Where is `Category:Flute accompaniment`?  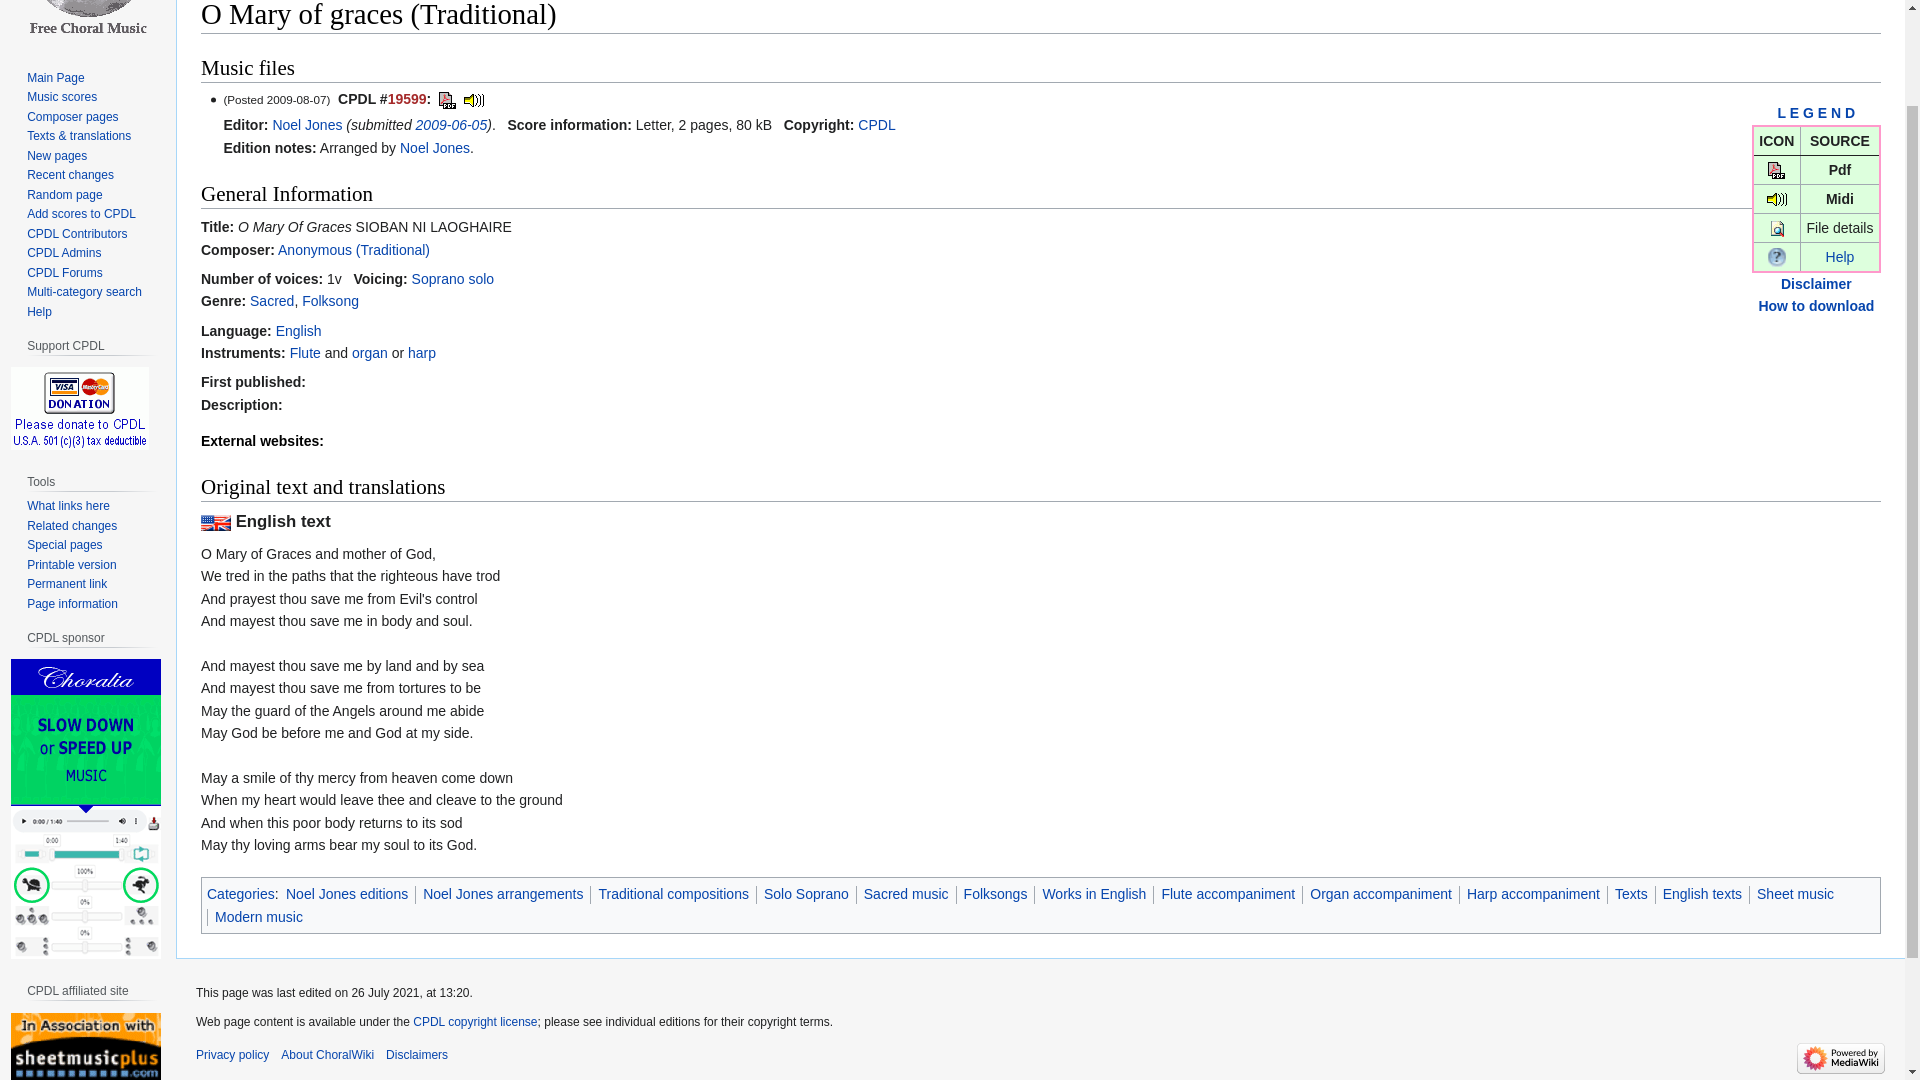
Category:Flute accompaniment is located at coordinates (304, 352).